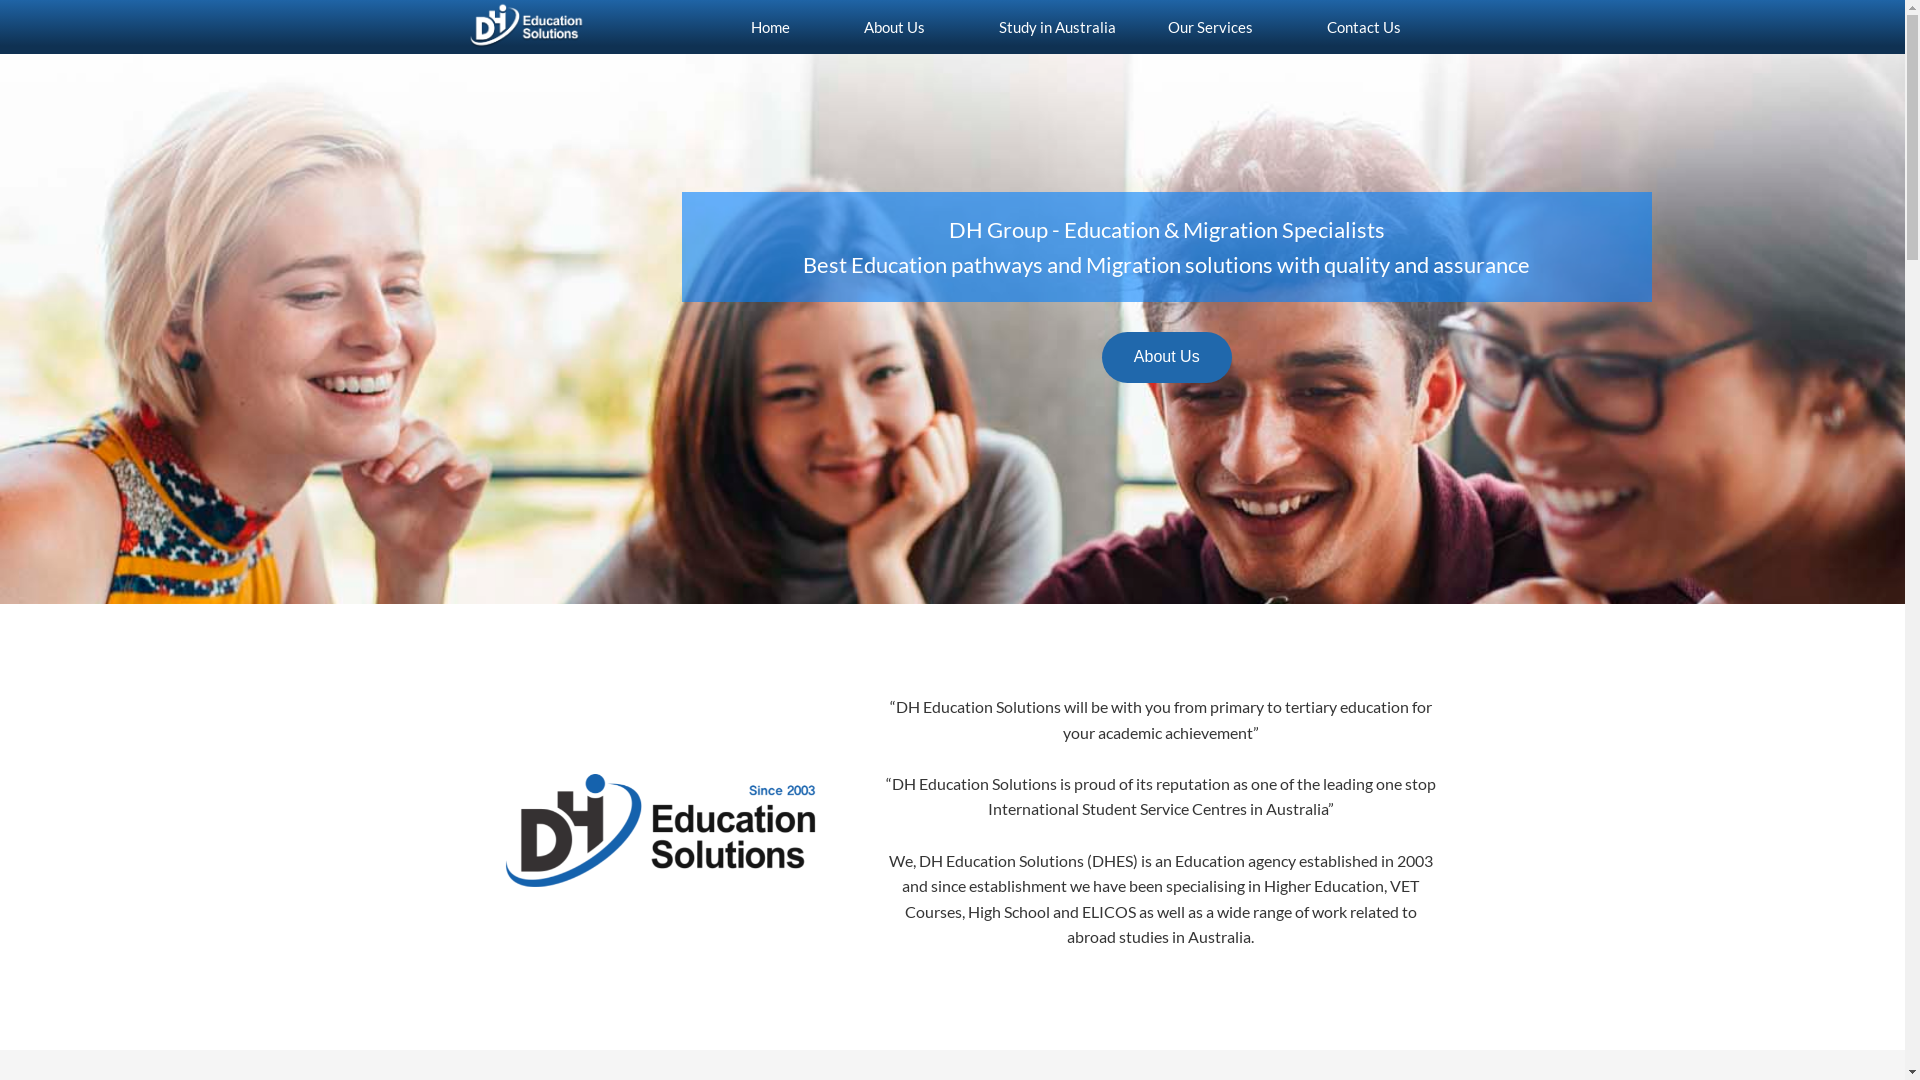  Describe the element at coordinates (1210, 27) in the screenshot. I see `Our Services` at that location.